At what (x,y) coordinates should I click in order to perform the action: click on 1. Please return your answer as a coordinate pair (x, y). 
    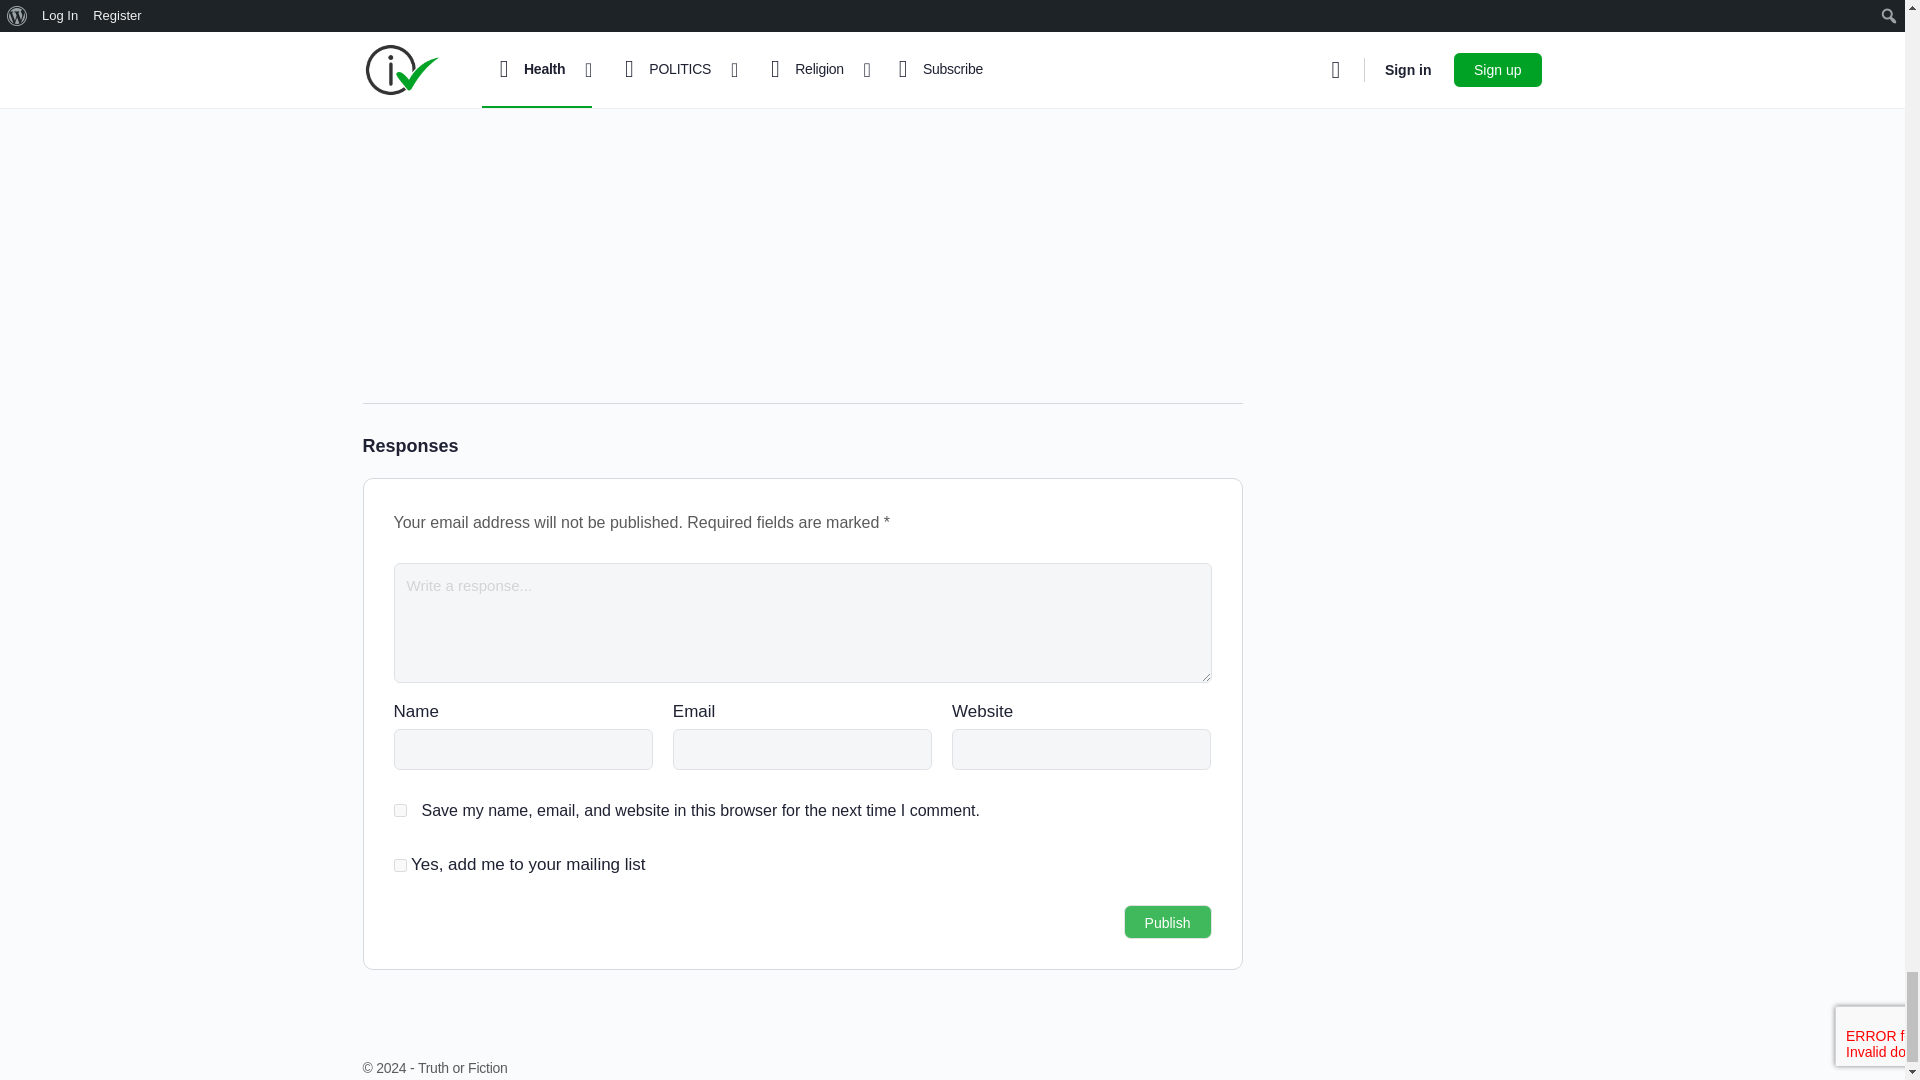
    Looking at the image, I should click on (400, 864).